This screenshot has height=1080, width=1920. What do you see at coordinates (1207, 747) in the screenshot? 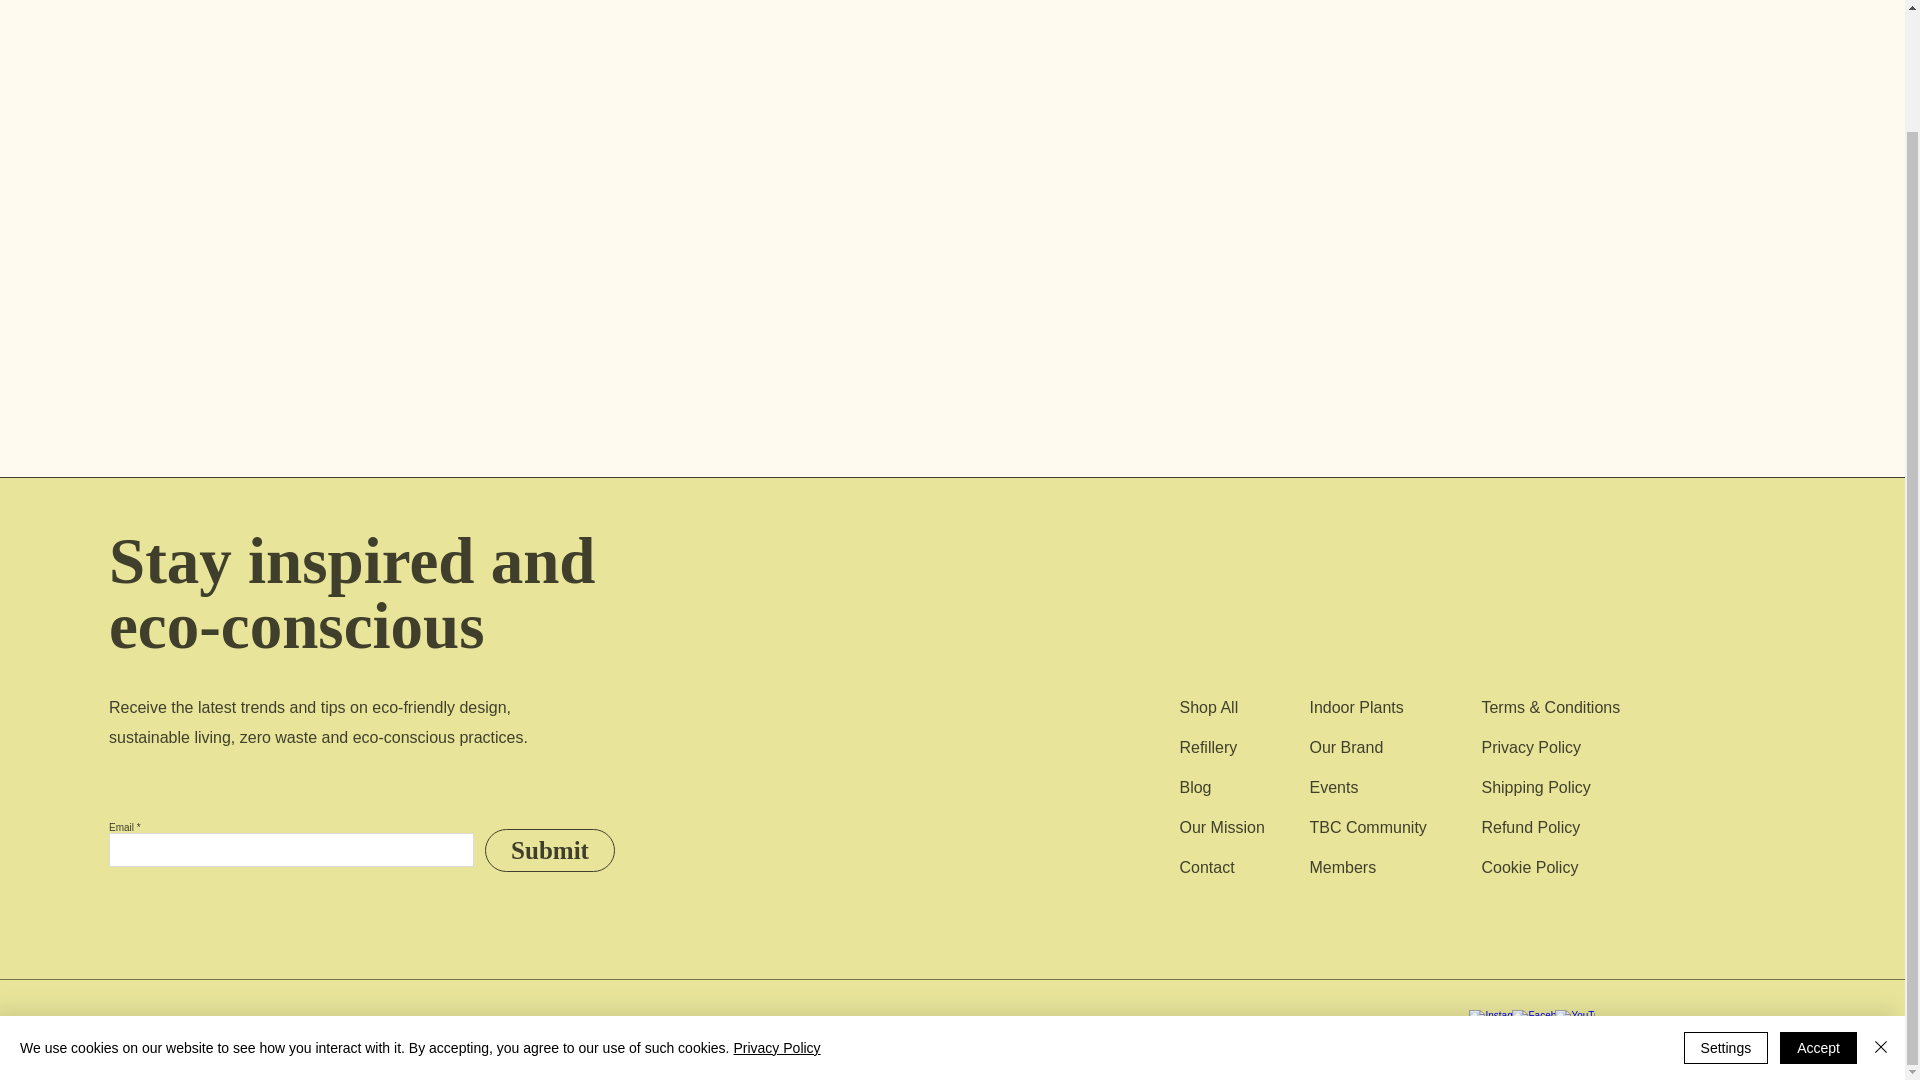
I see `Refillery` at bounding box center [1207, 747].